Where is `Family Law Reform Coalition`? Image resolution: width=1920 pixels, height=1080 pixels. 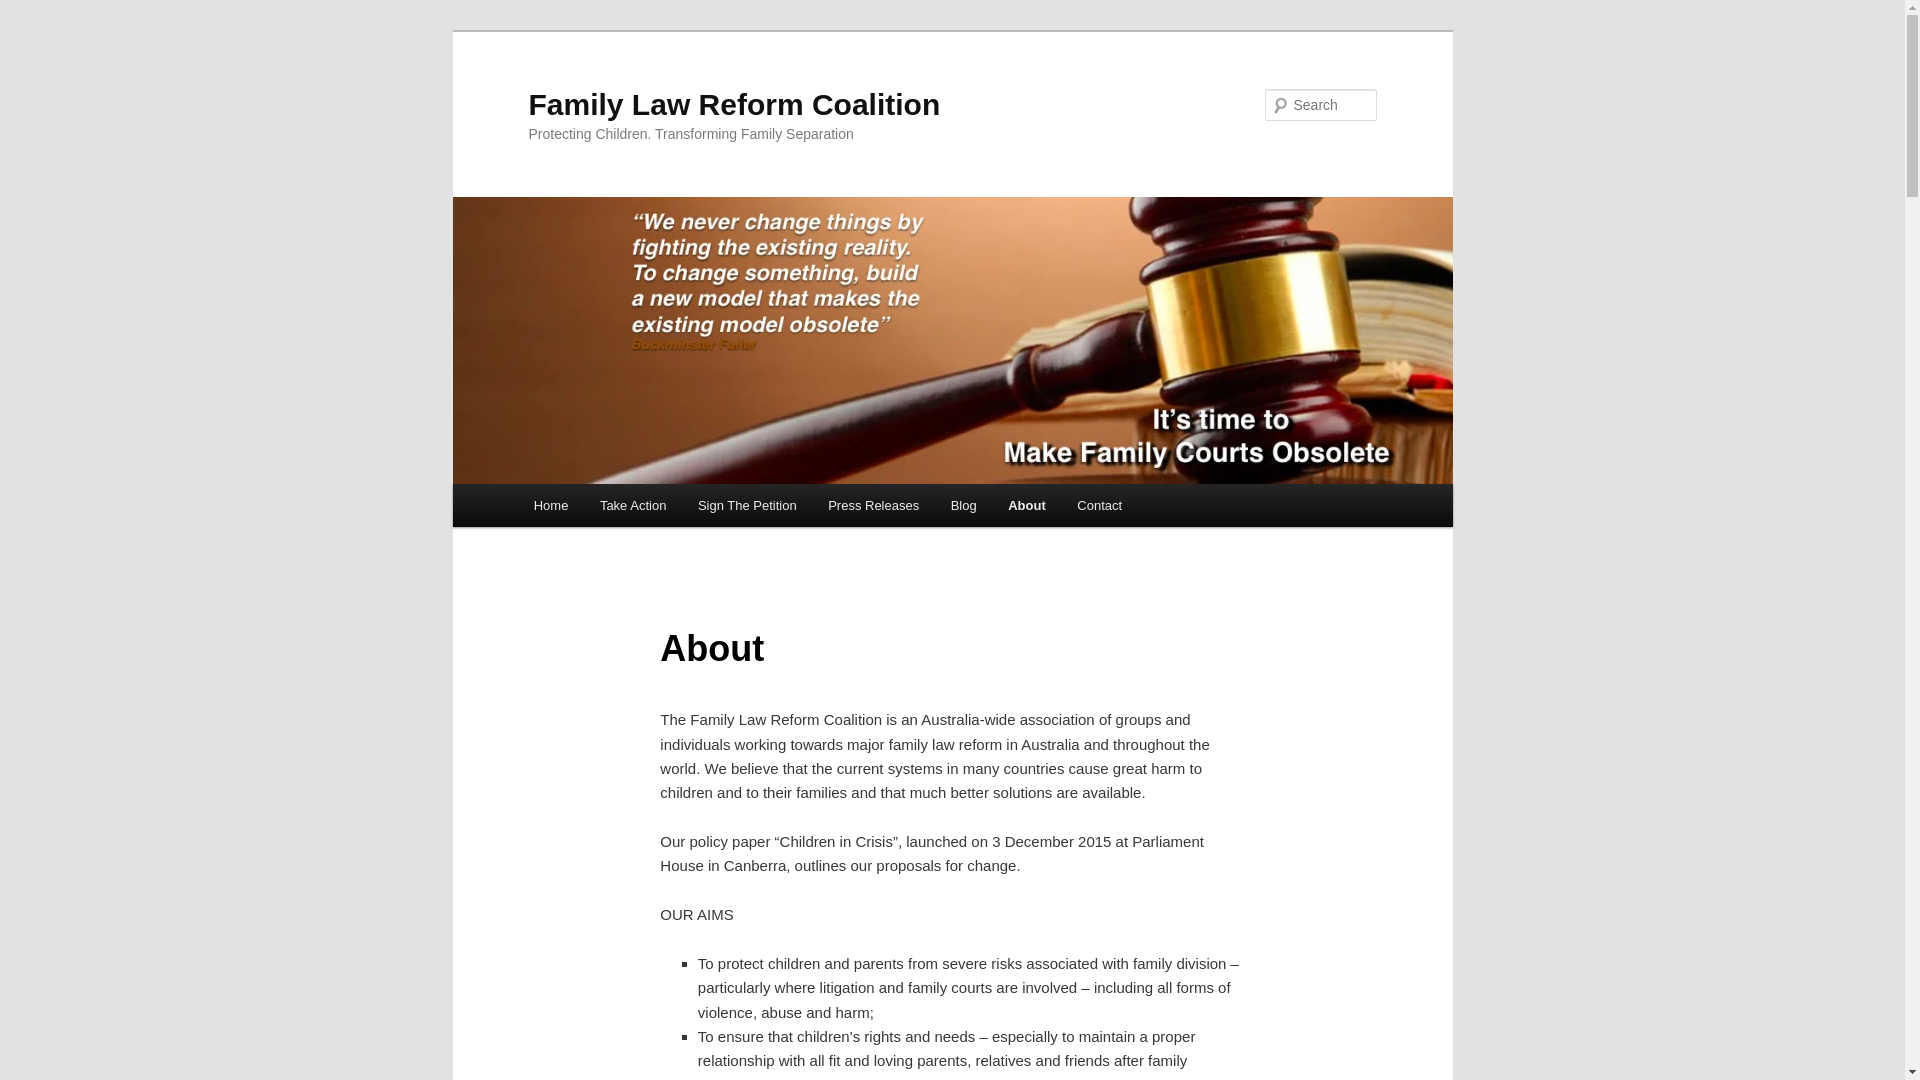
Family Law Reform Coalition is located at coordinates (734, 104).